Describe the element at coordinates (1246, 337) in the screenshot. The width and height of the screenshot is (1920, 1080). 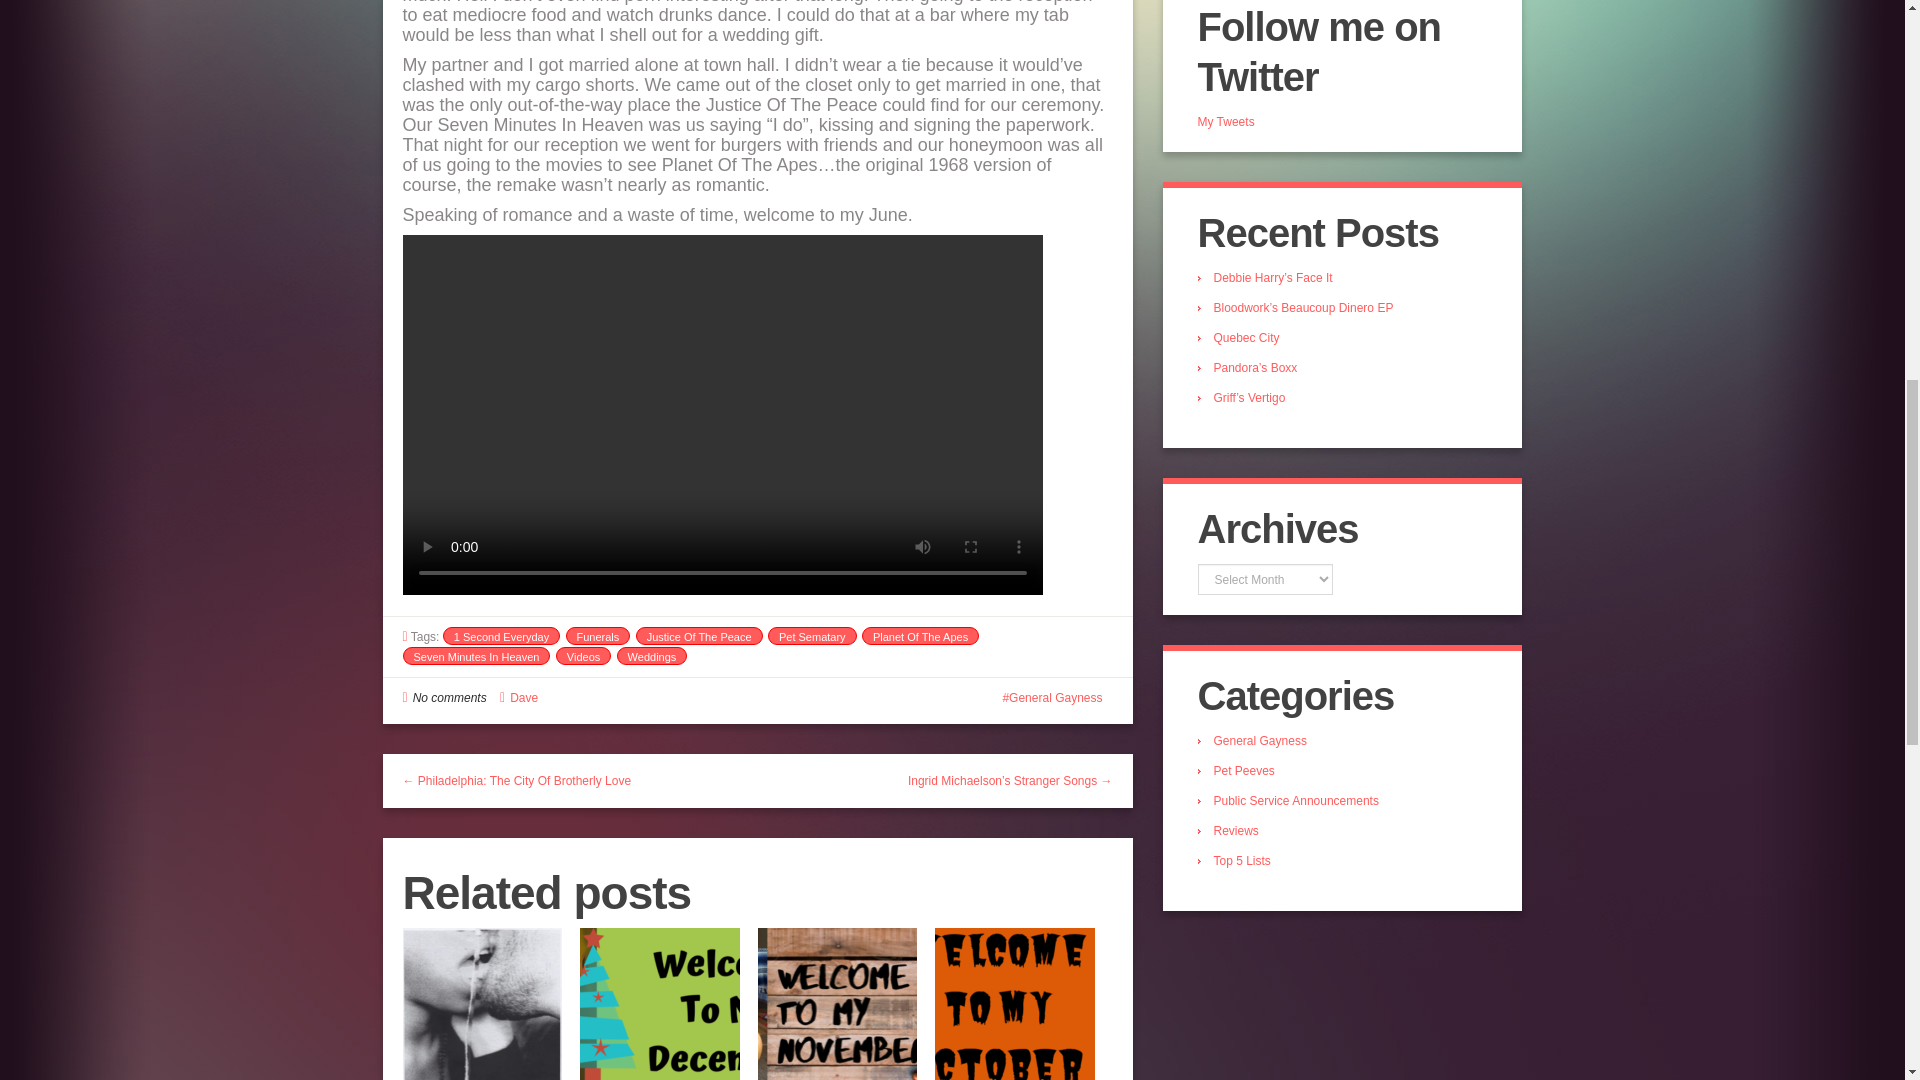
I see `Quebec City` at that location.